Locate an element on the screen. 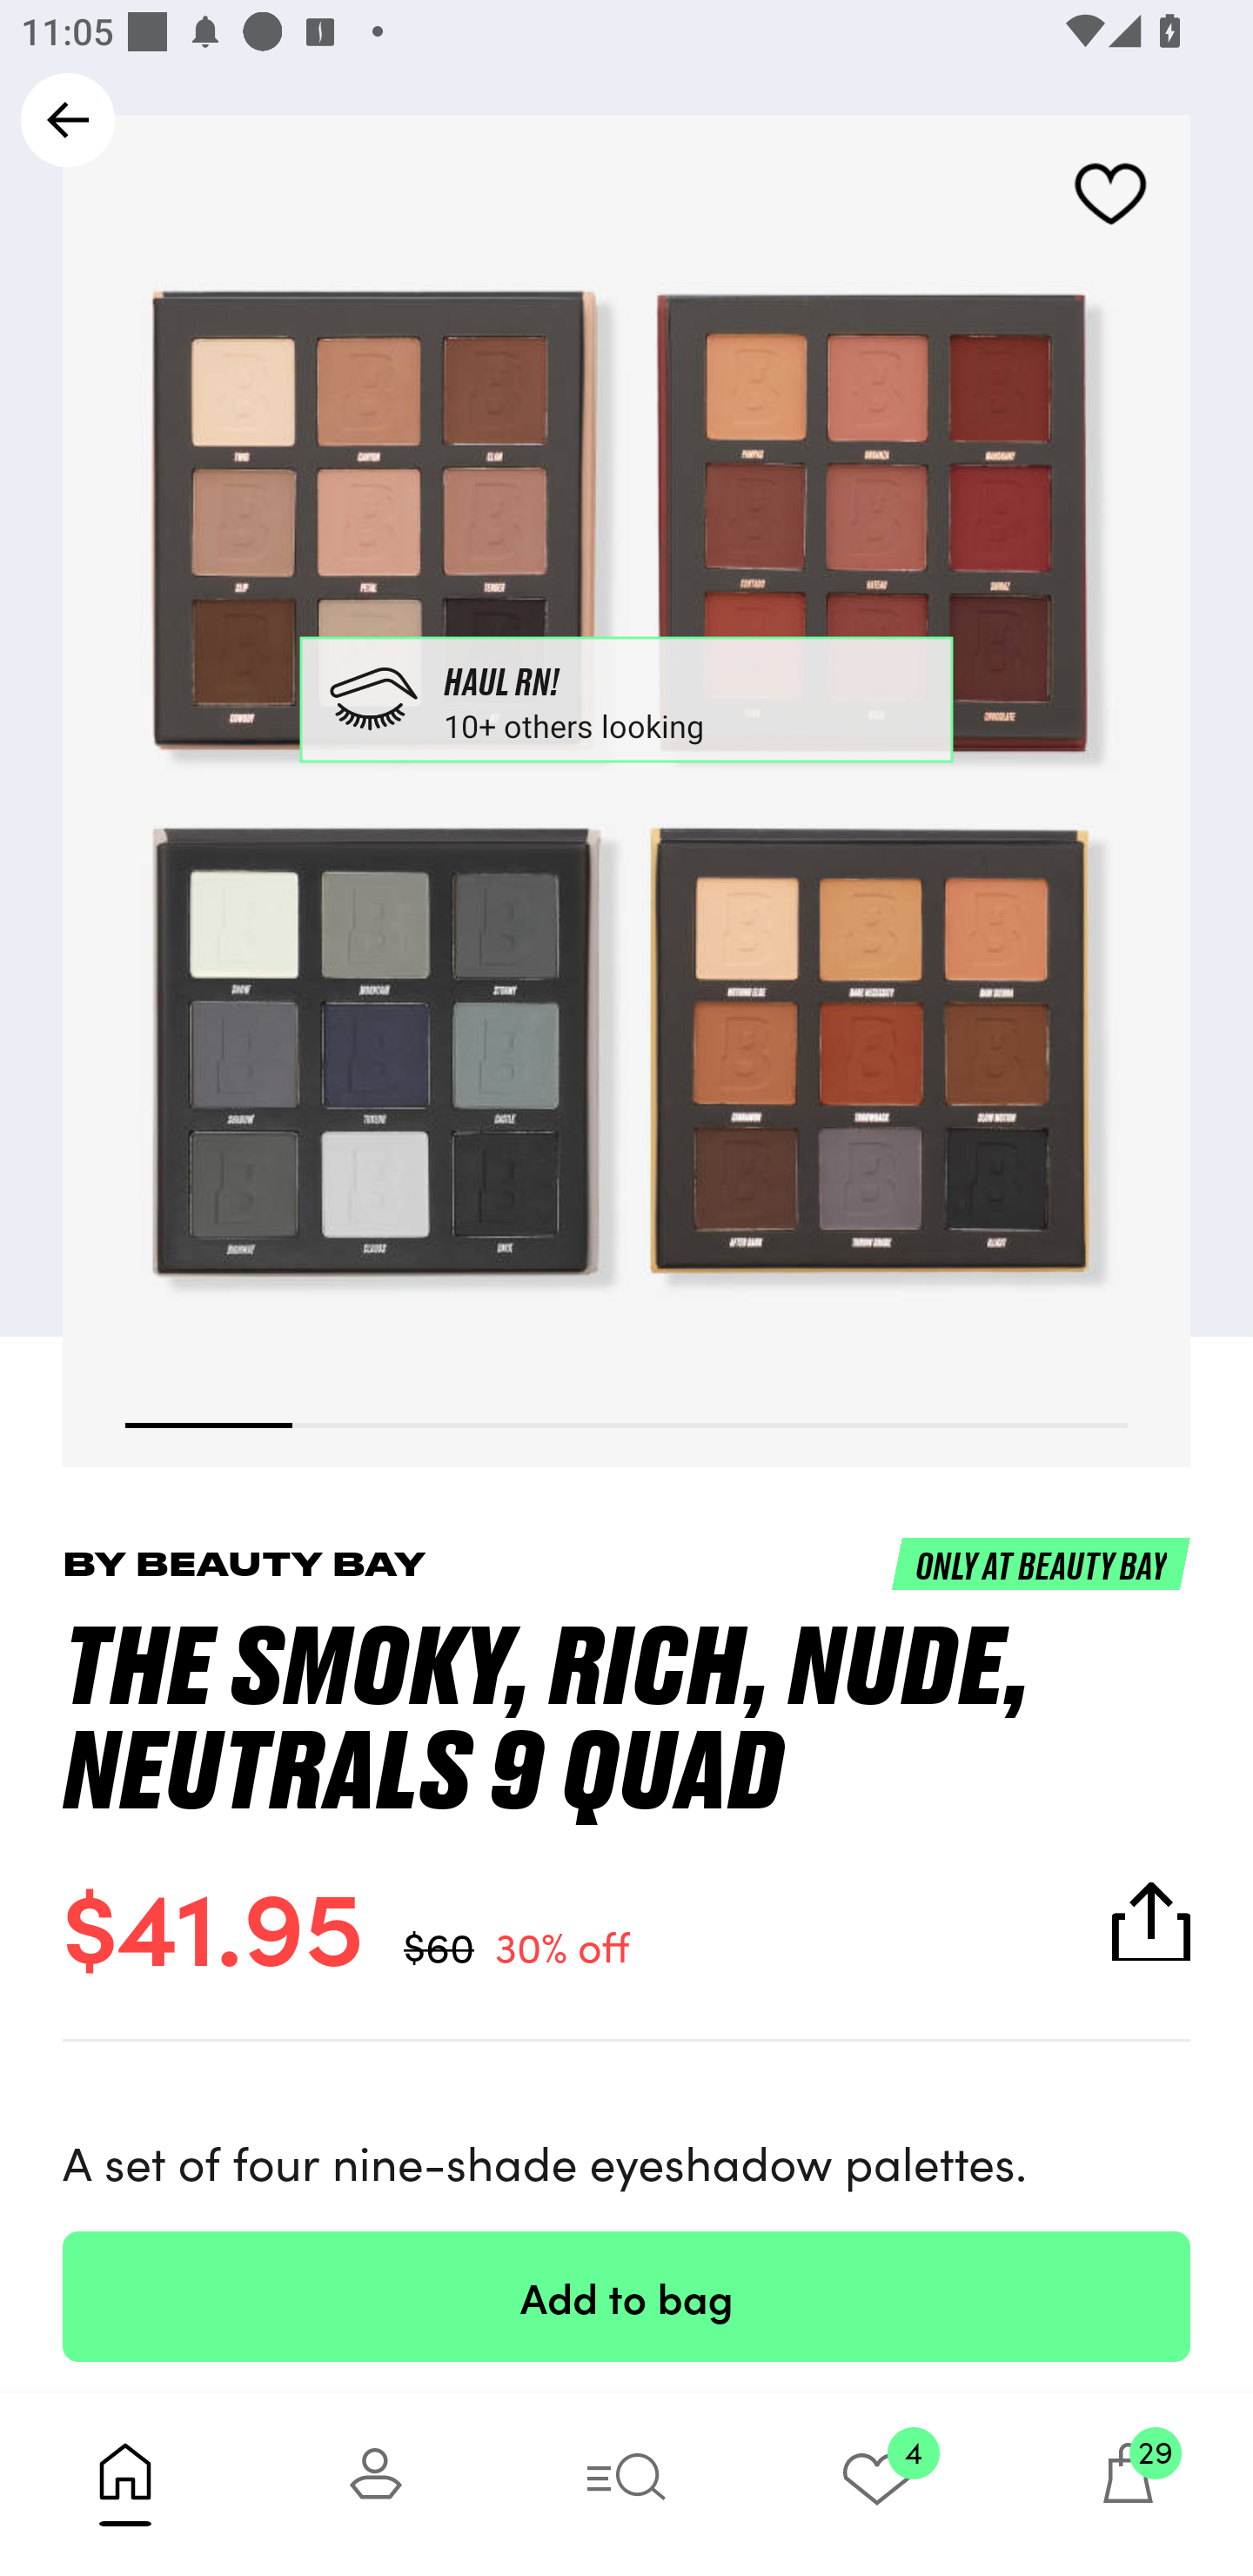  29 is located at coordinates (1128, 2484).